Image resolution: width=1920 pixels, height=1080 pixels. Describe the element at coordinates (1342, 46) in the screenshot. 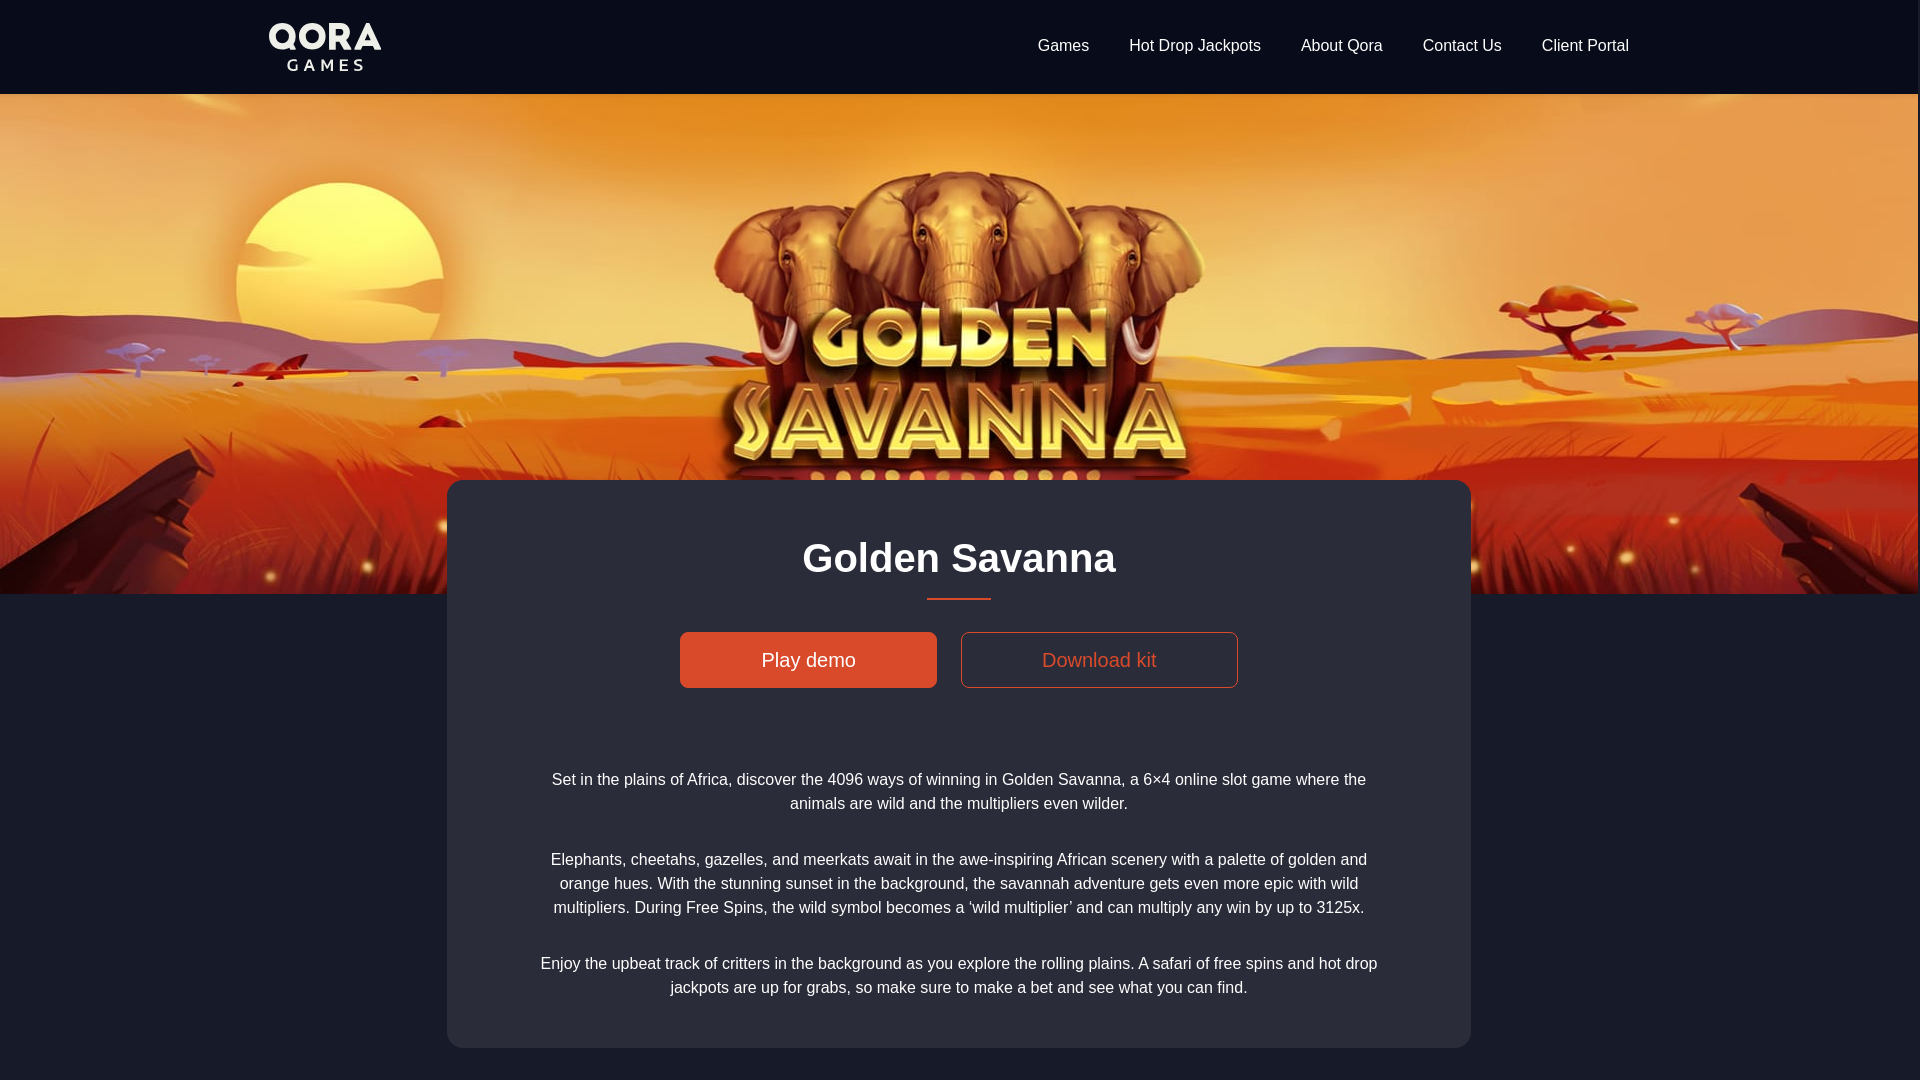

I see `About Qora` at that location.